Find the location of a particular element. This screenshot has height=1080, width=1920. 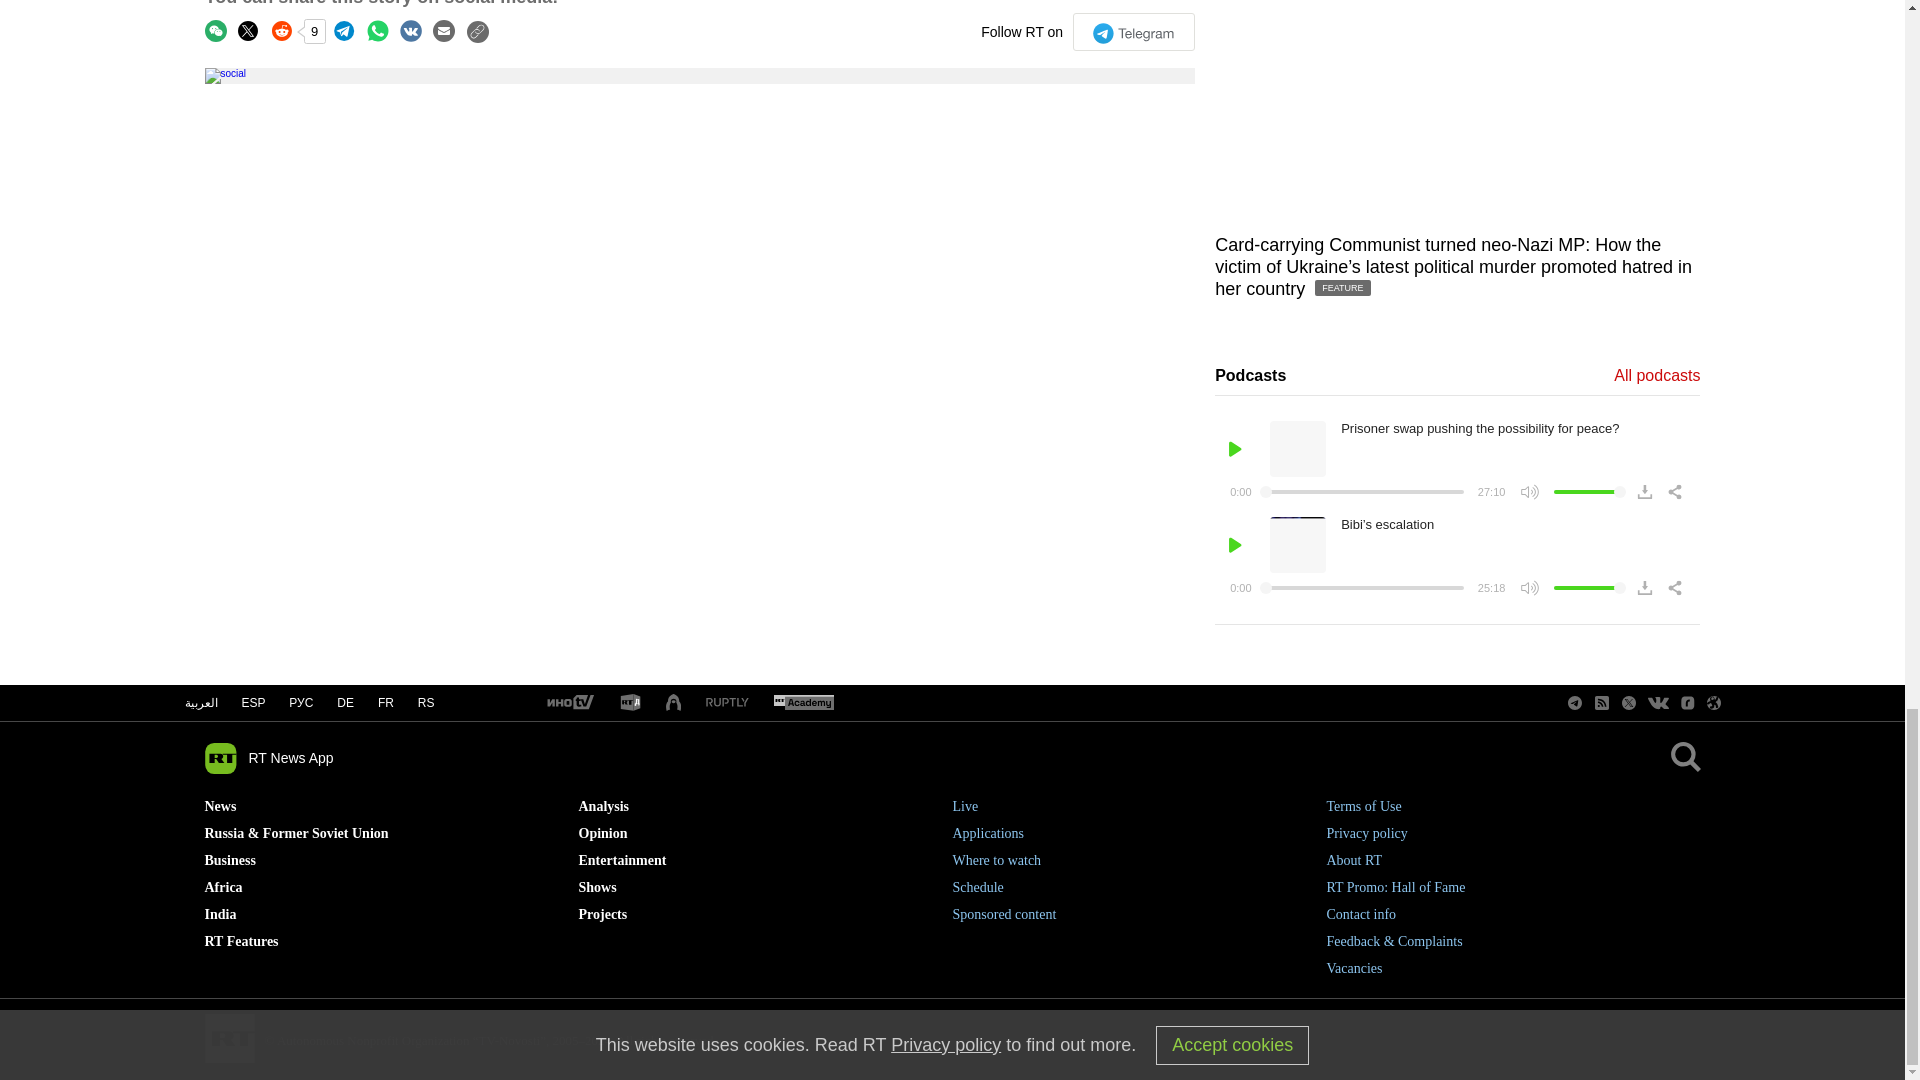

RT  is located at coordinates (727, 702).